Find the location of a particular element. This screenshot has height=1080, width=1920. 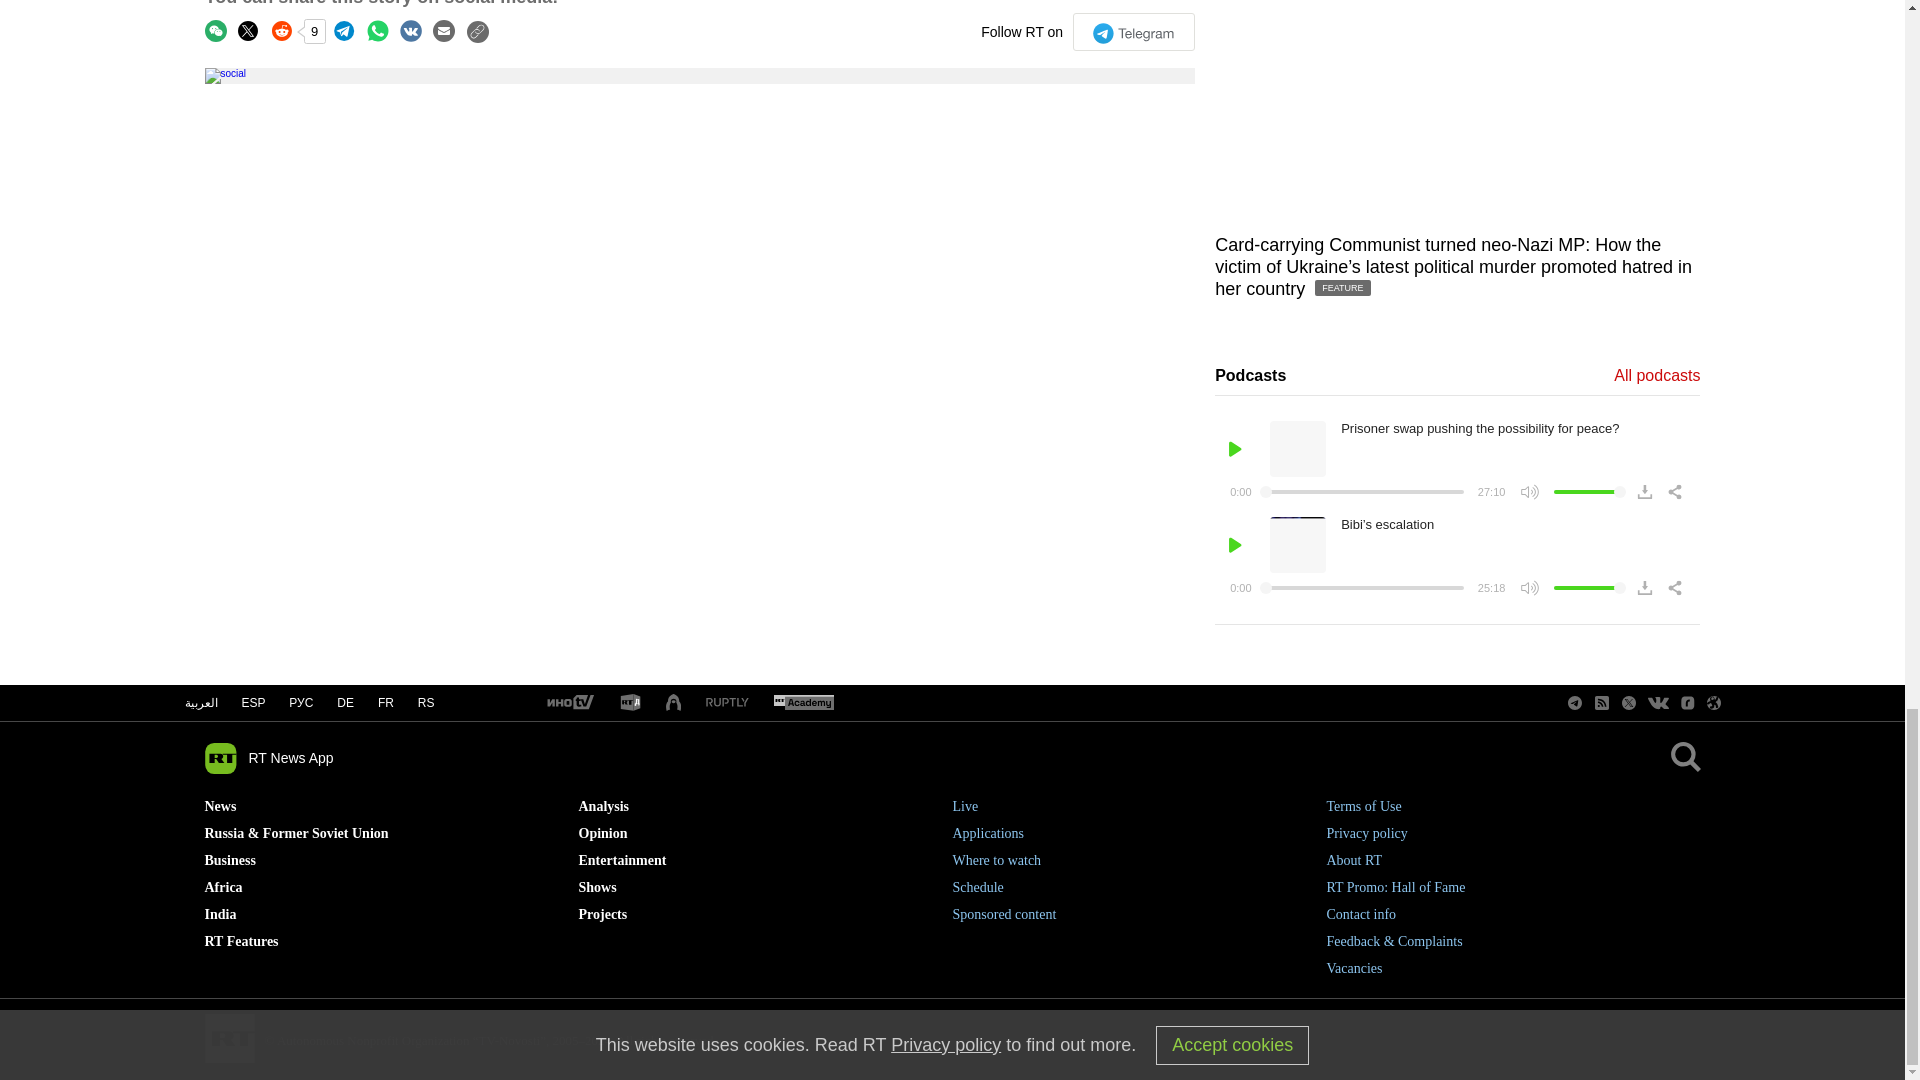

RT  is located at coordinates (727, 702).